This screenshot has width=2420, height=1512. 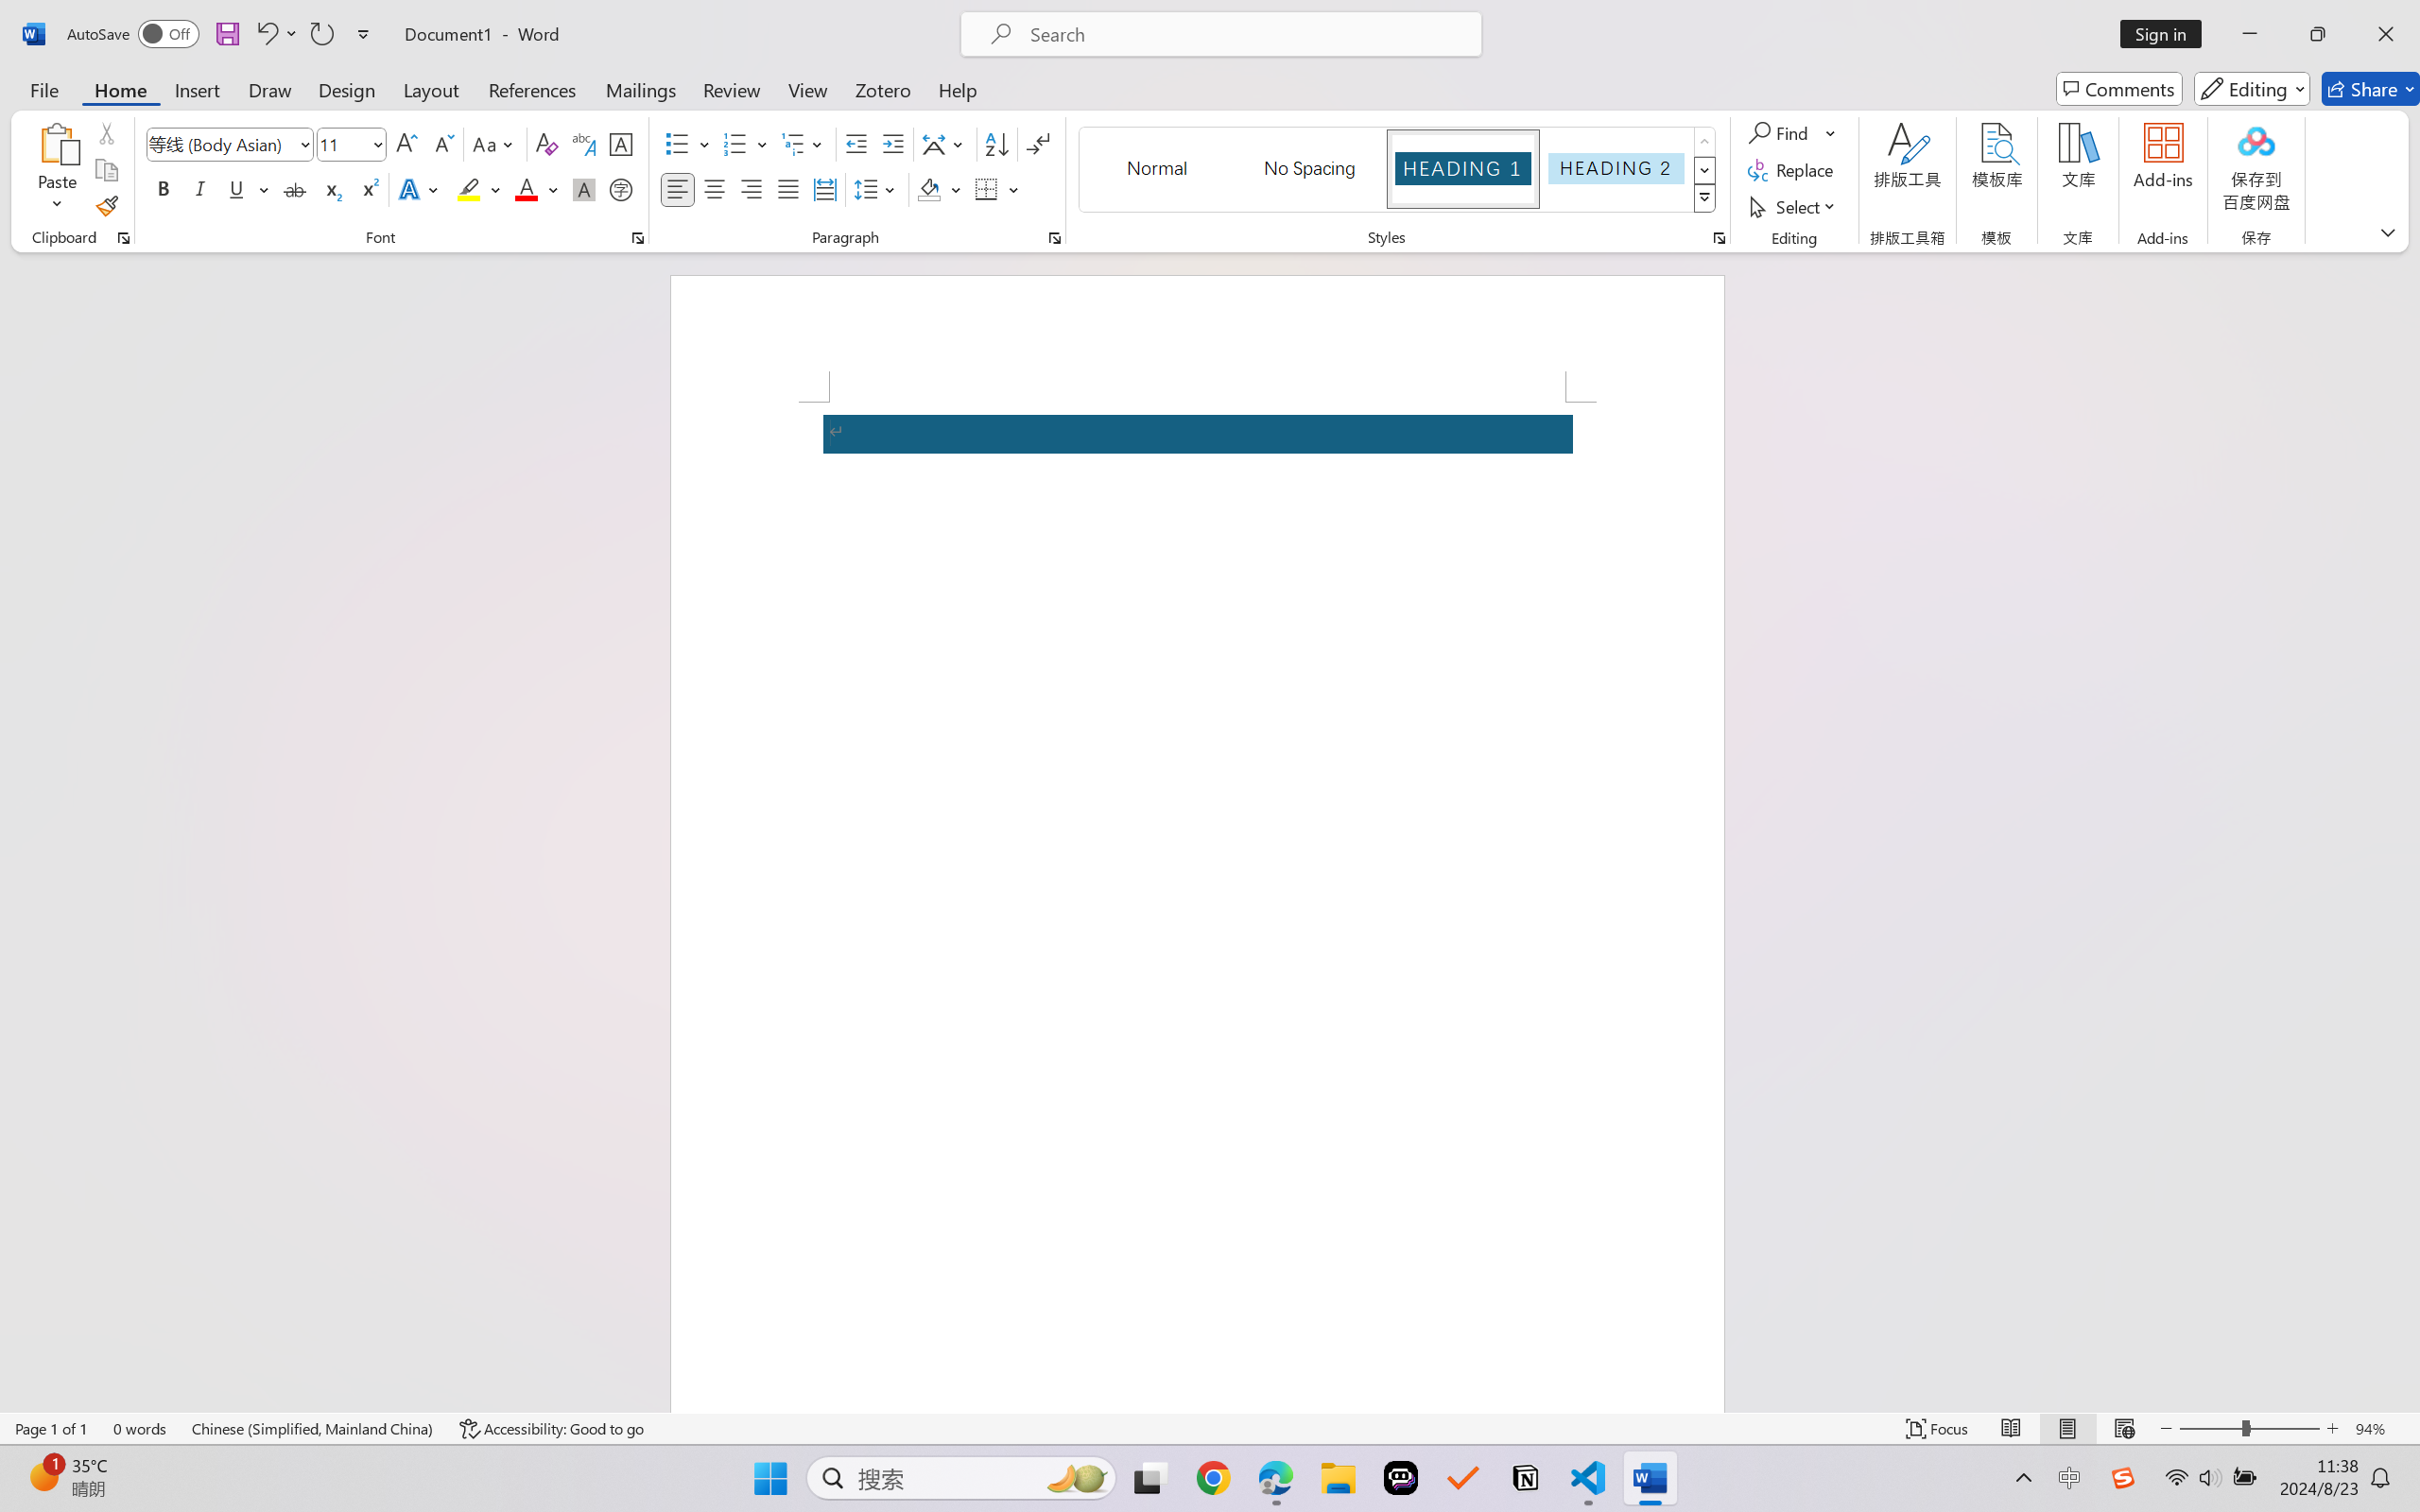 I want to click on Subscriptions, so click(x=108, y=266).